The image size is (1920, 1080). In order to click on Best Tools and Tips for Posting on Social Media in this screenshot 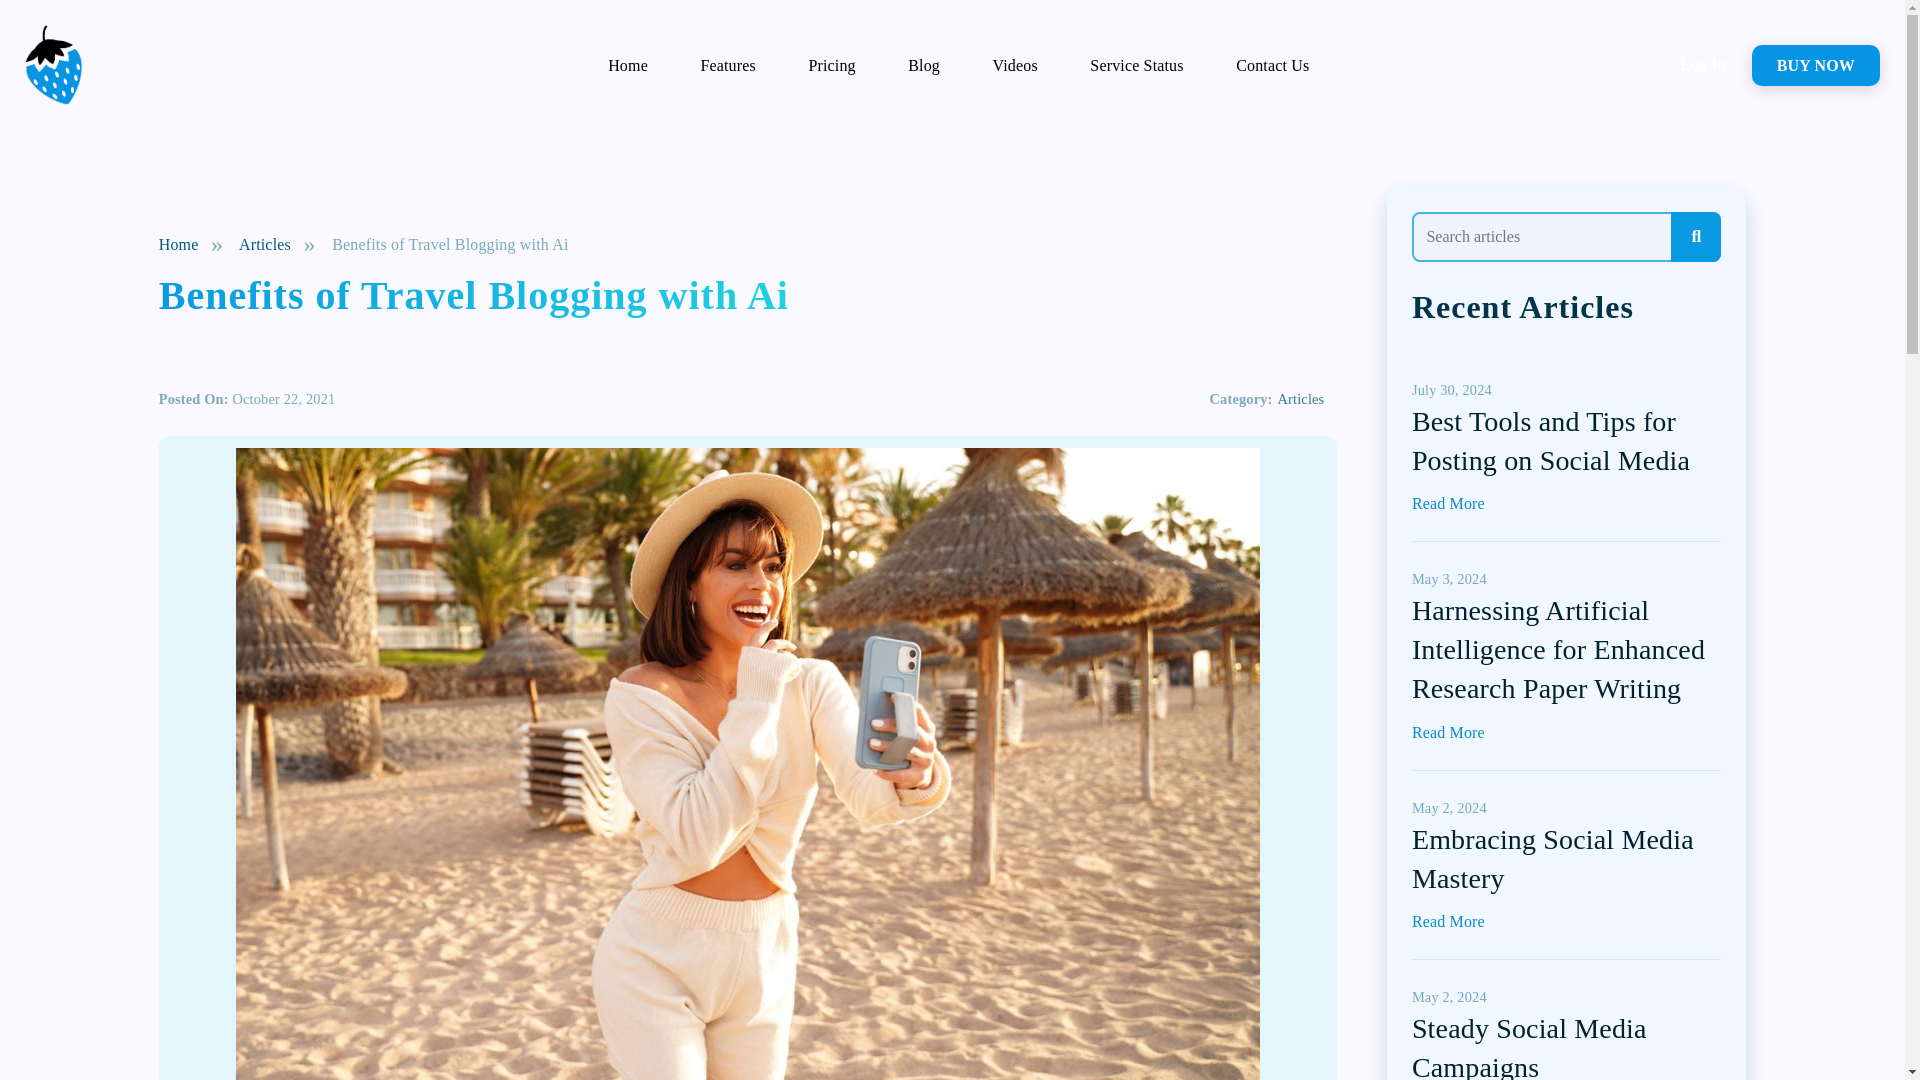, I will do `click(1550, 441)`.